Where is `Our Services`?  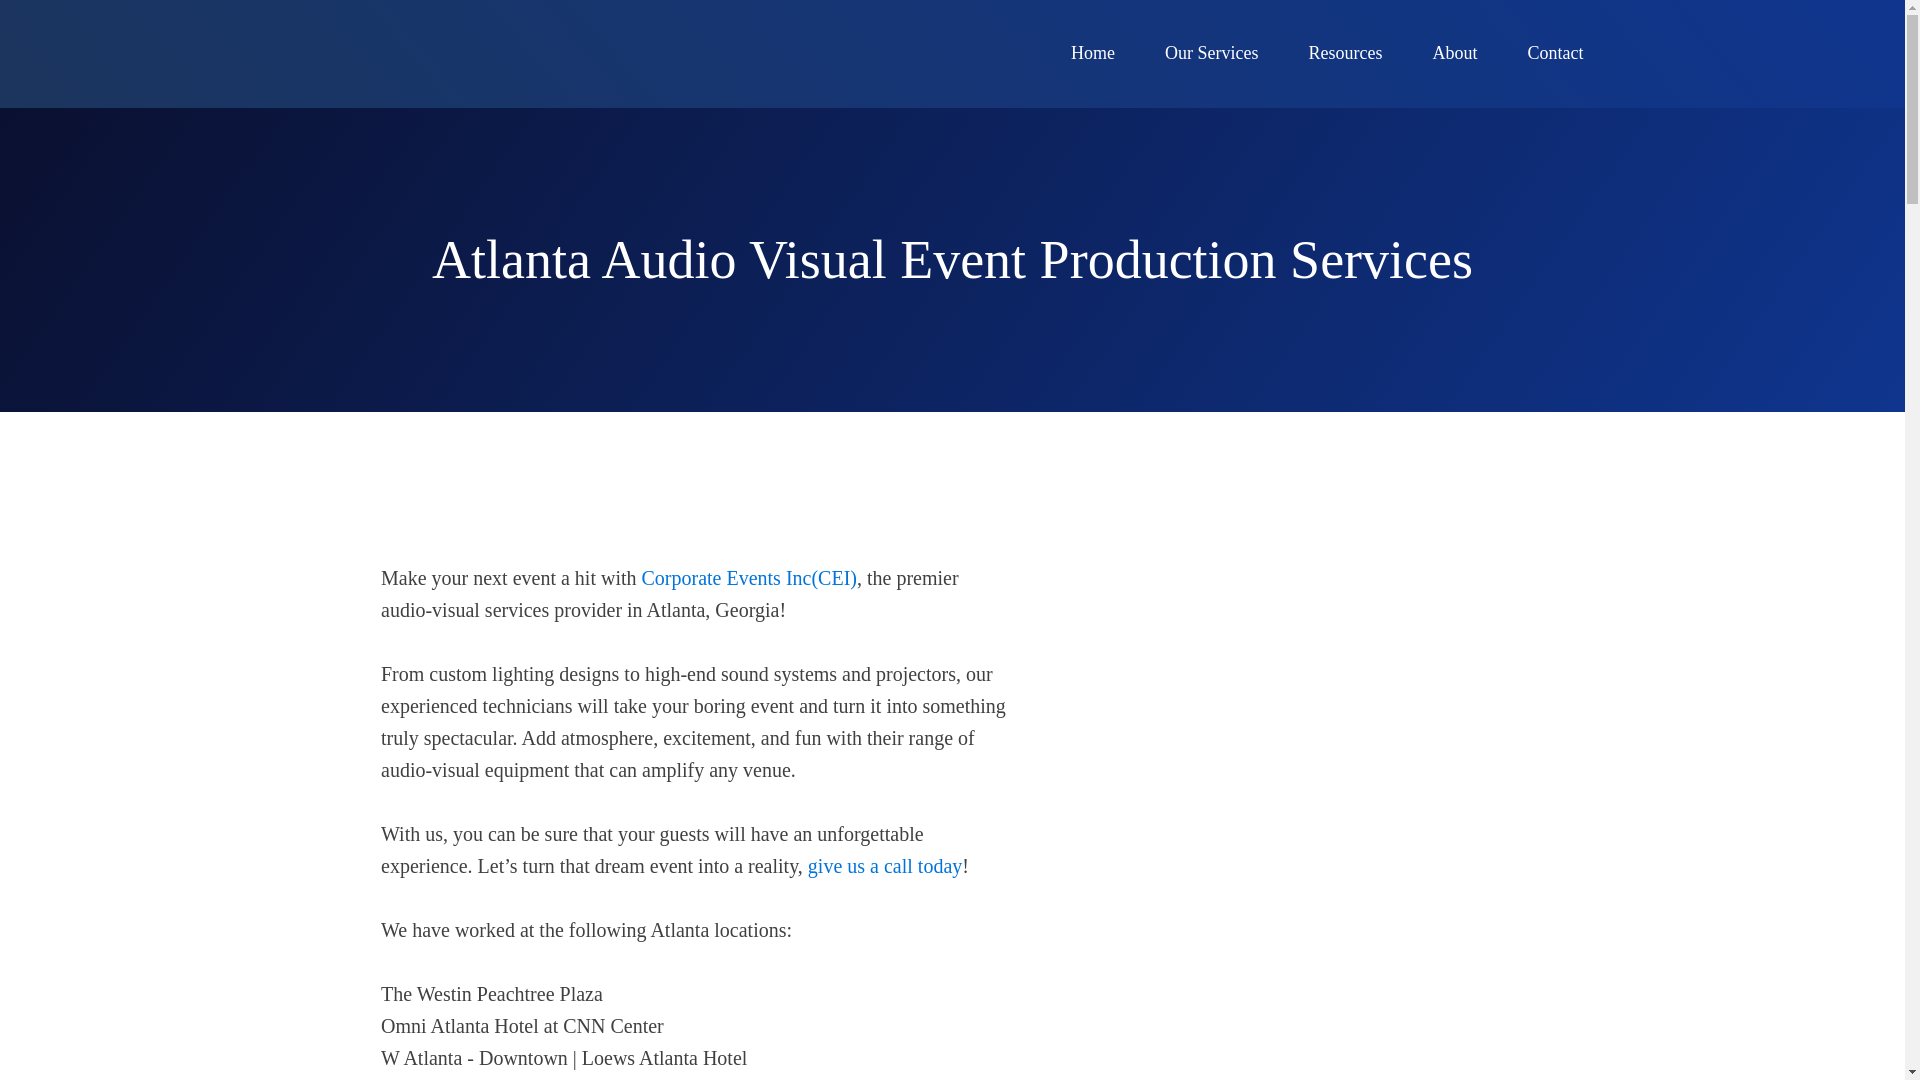 Our Services is located at coordinates (1211, 54).